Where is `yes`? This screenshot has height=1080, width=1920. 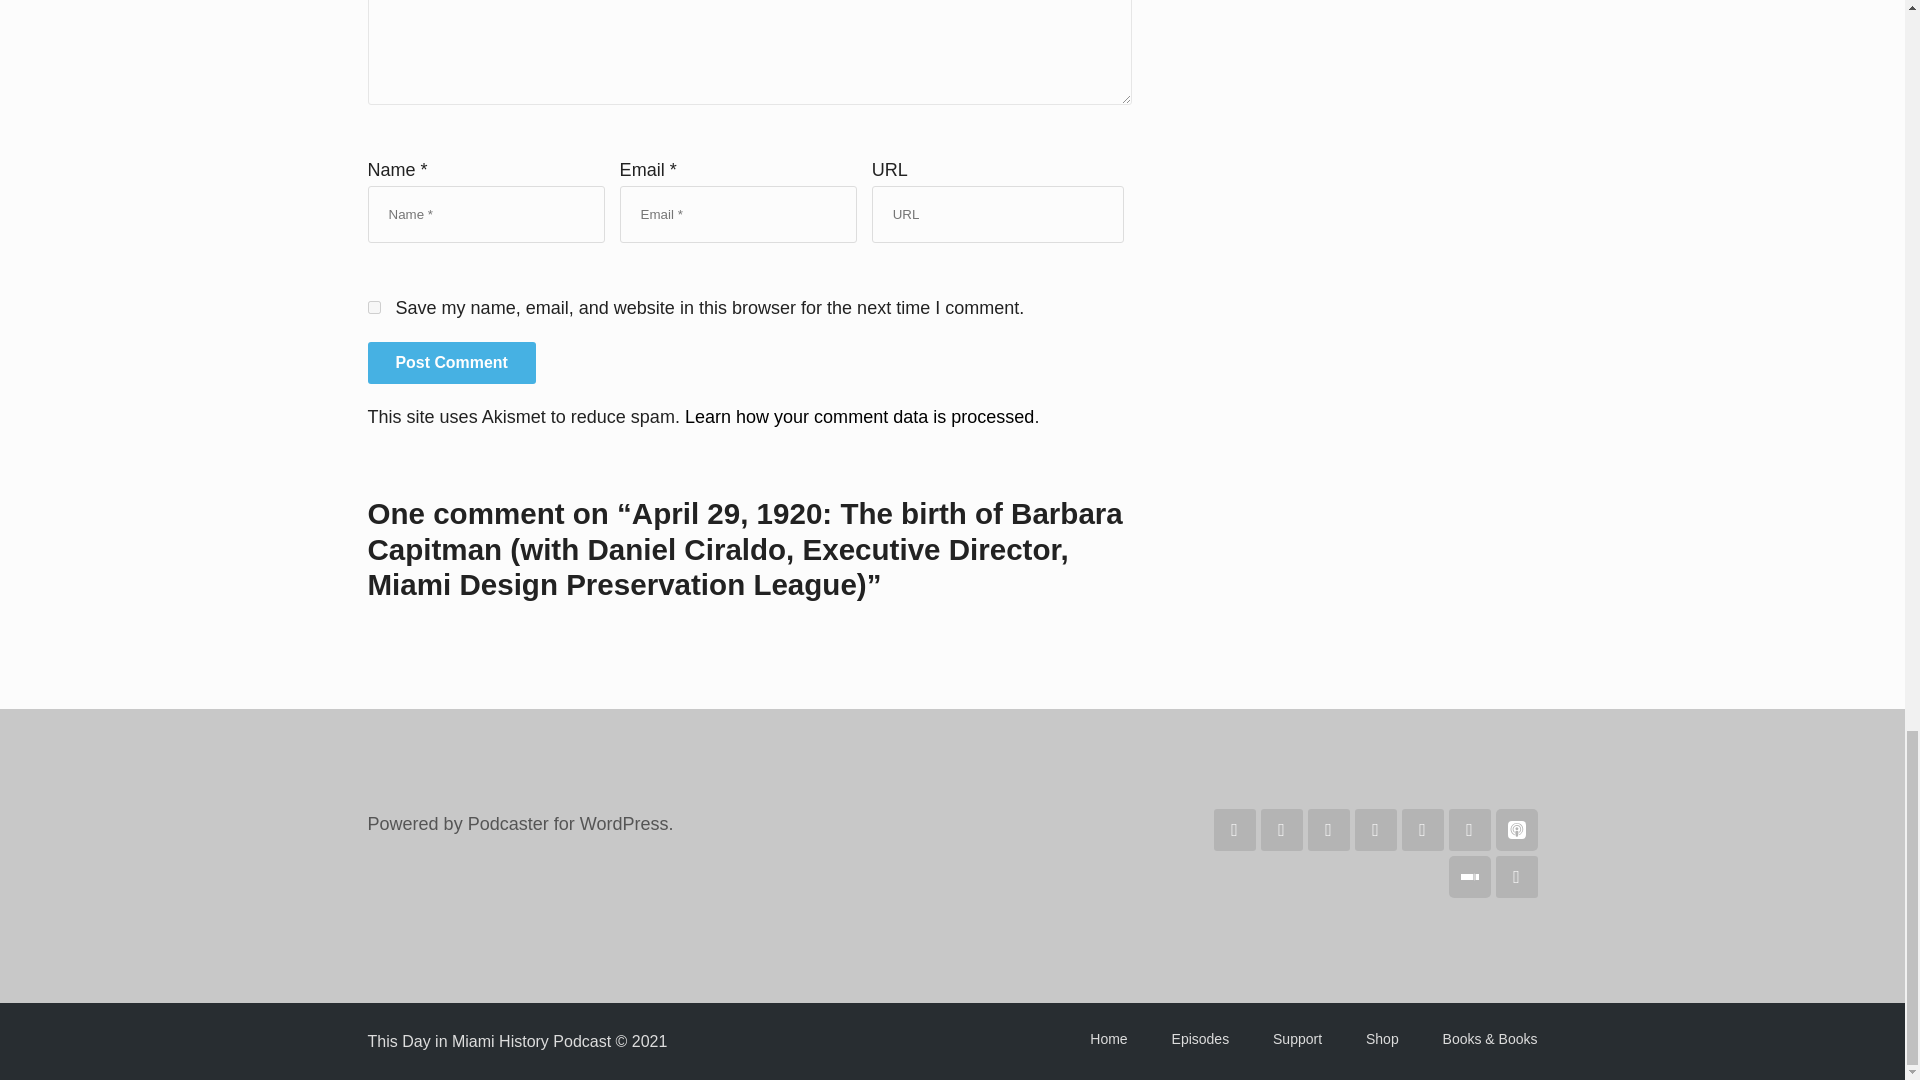 yes is located at coordinates (374, 308).